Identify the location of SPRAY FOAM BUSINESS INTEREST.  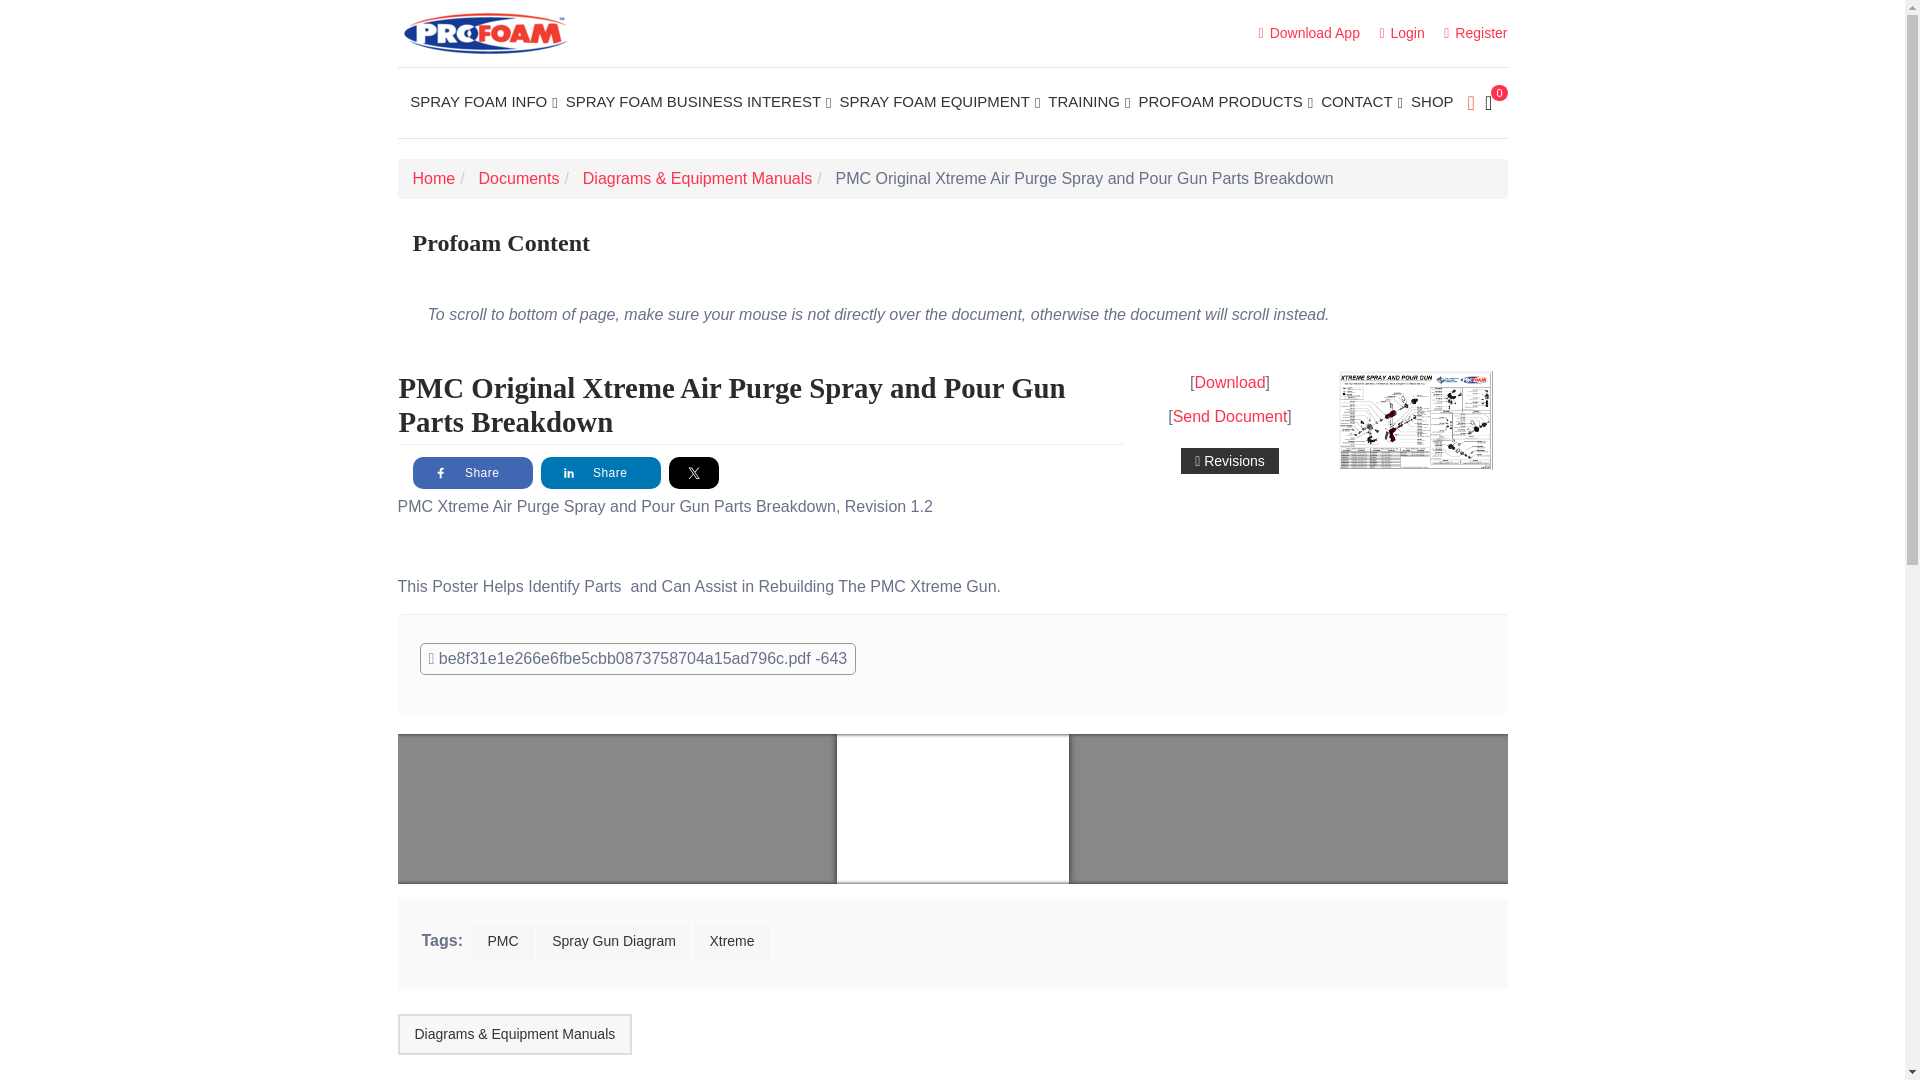
(698, 102).